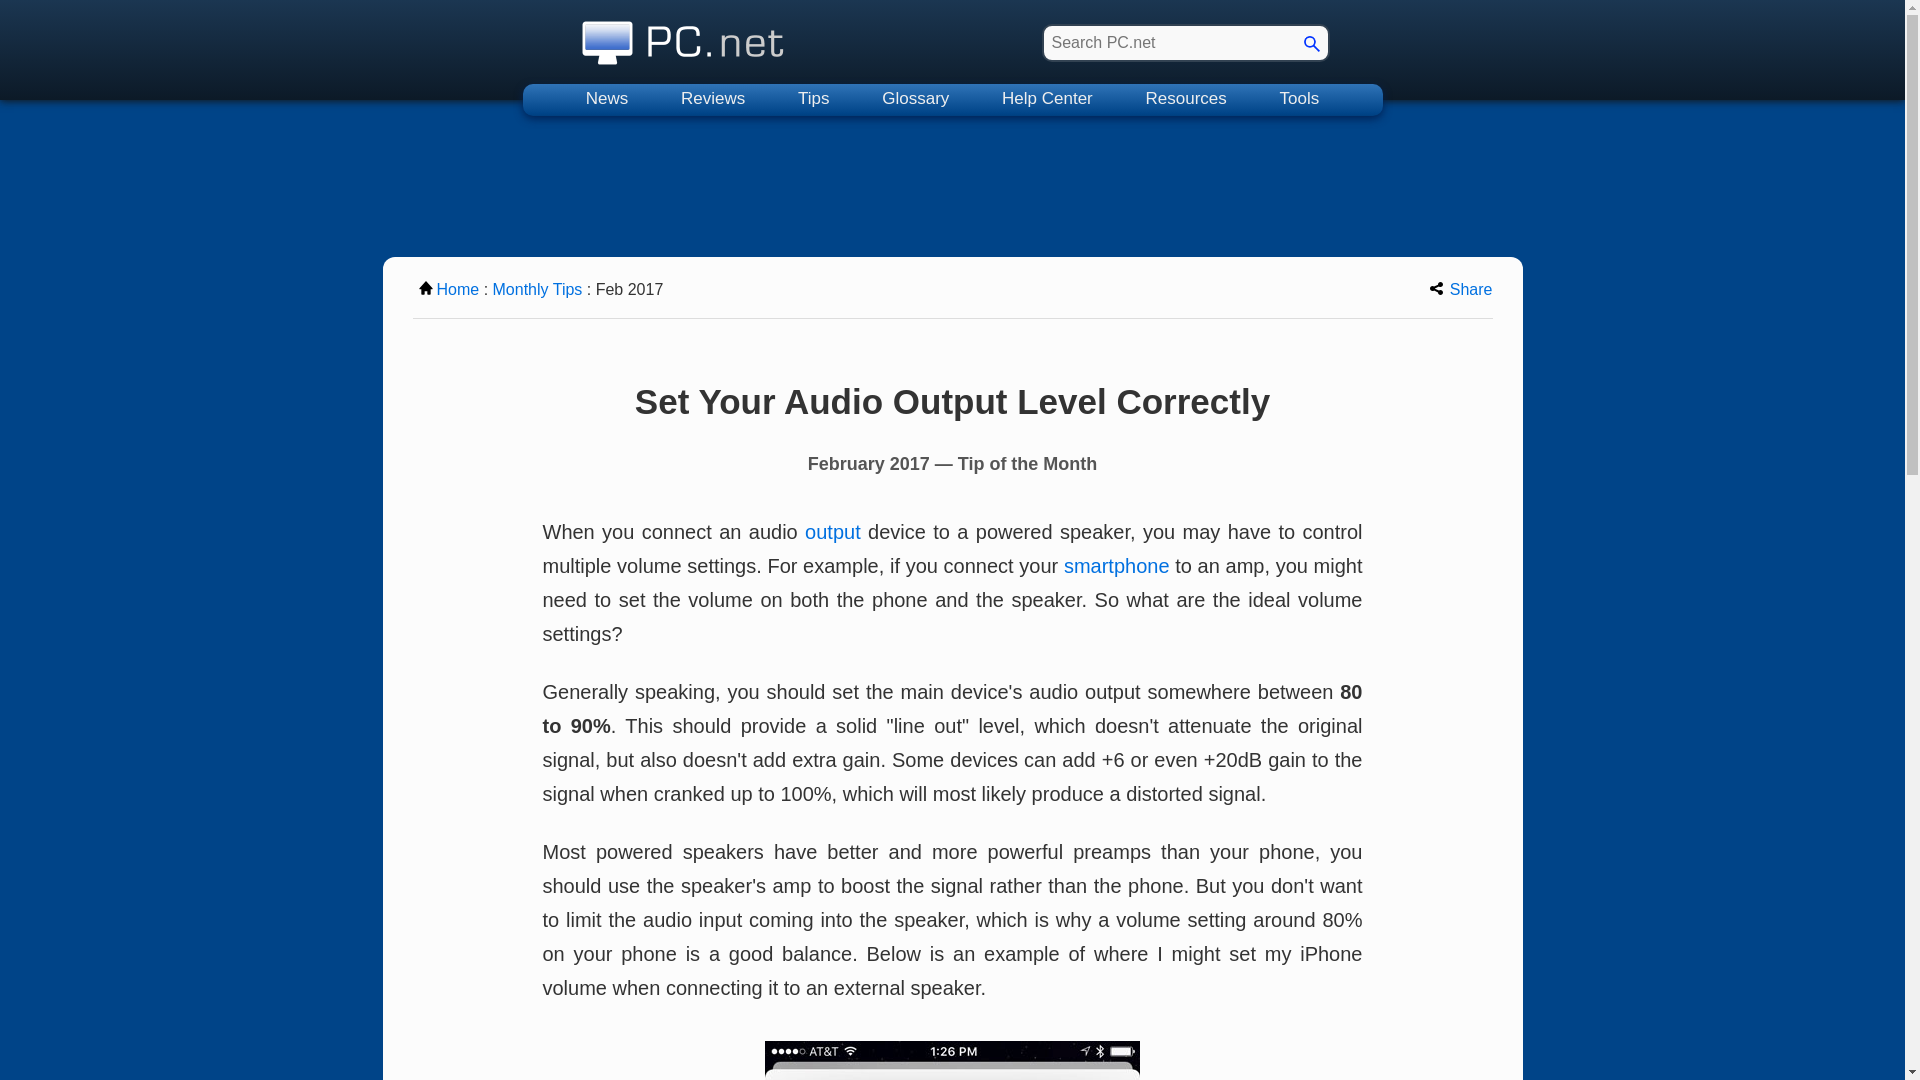 The width and height of the screenshot is (1920, 1080). What do you see at coordinates (538, 289) in the screenshot?
I see `Monthly Tips` at bounding box center [538, 289].